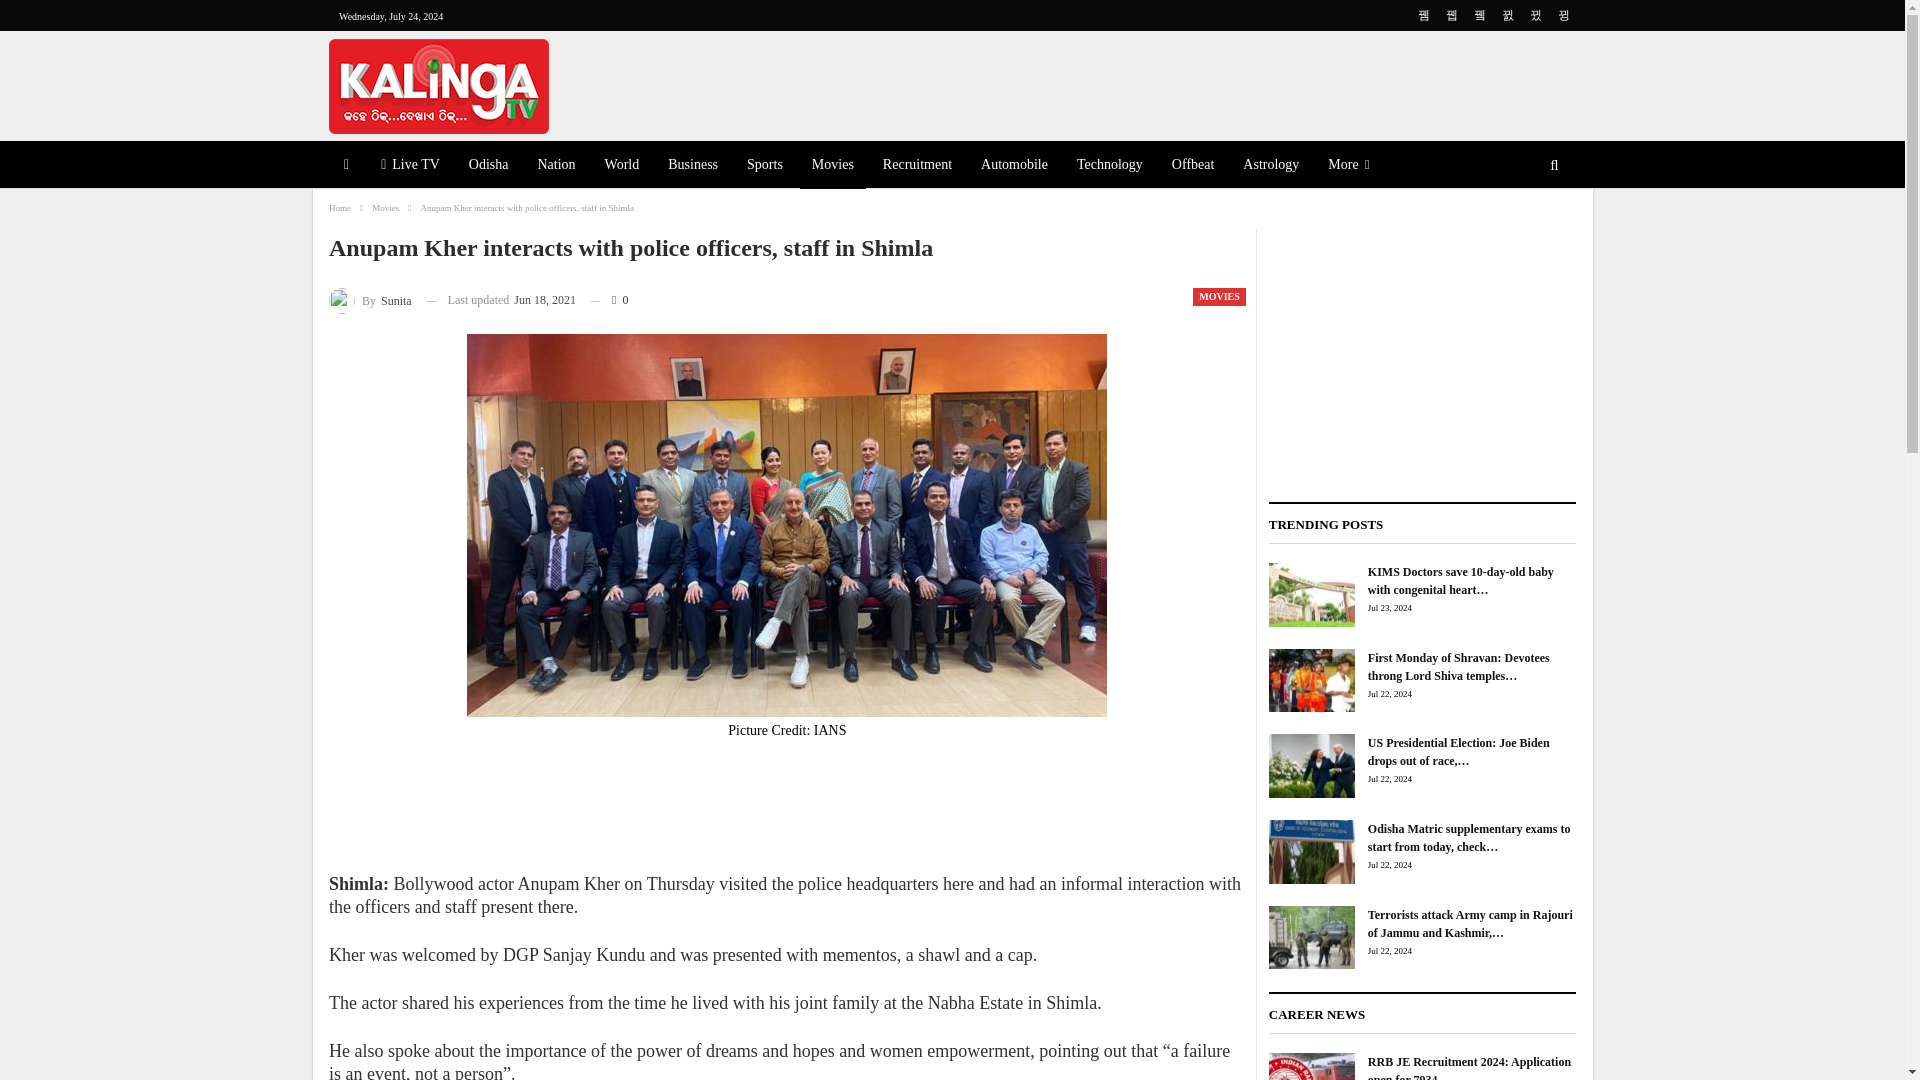  Describe the element at coordinates (1219, 296) in the screenshot. I see `MOVIES` at that location.